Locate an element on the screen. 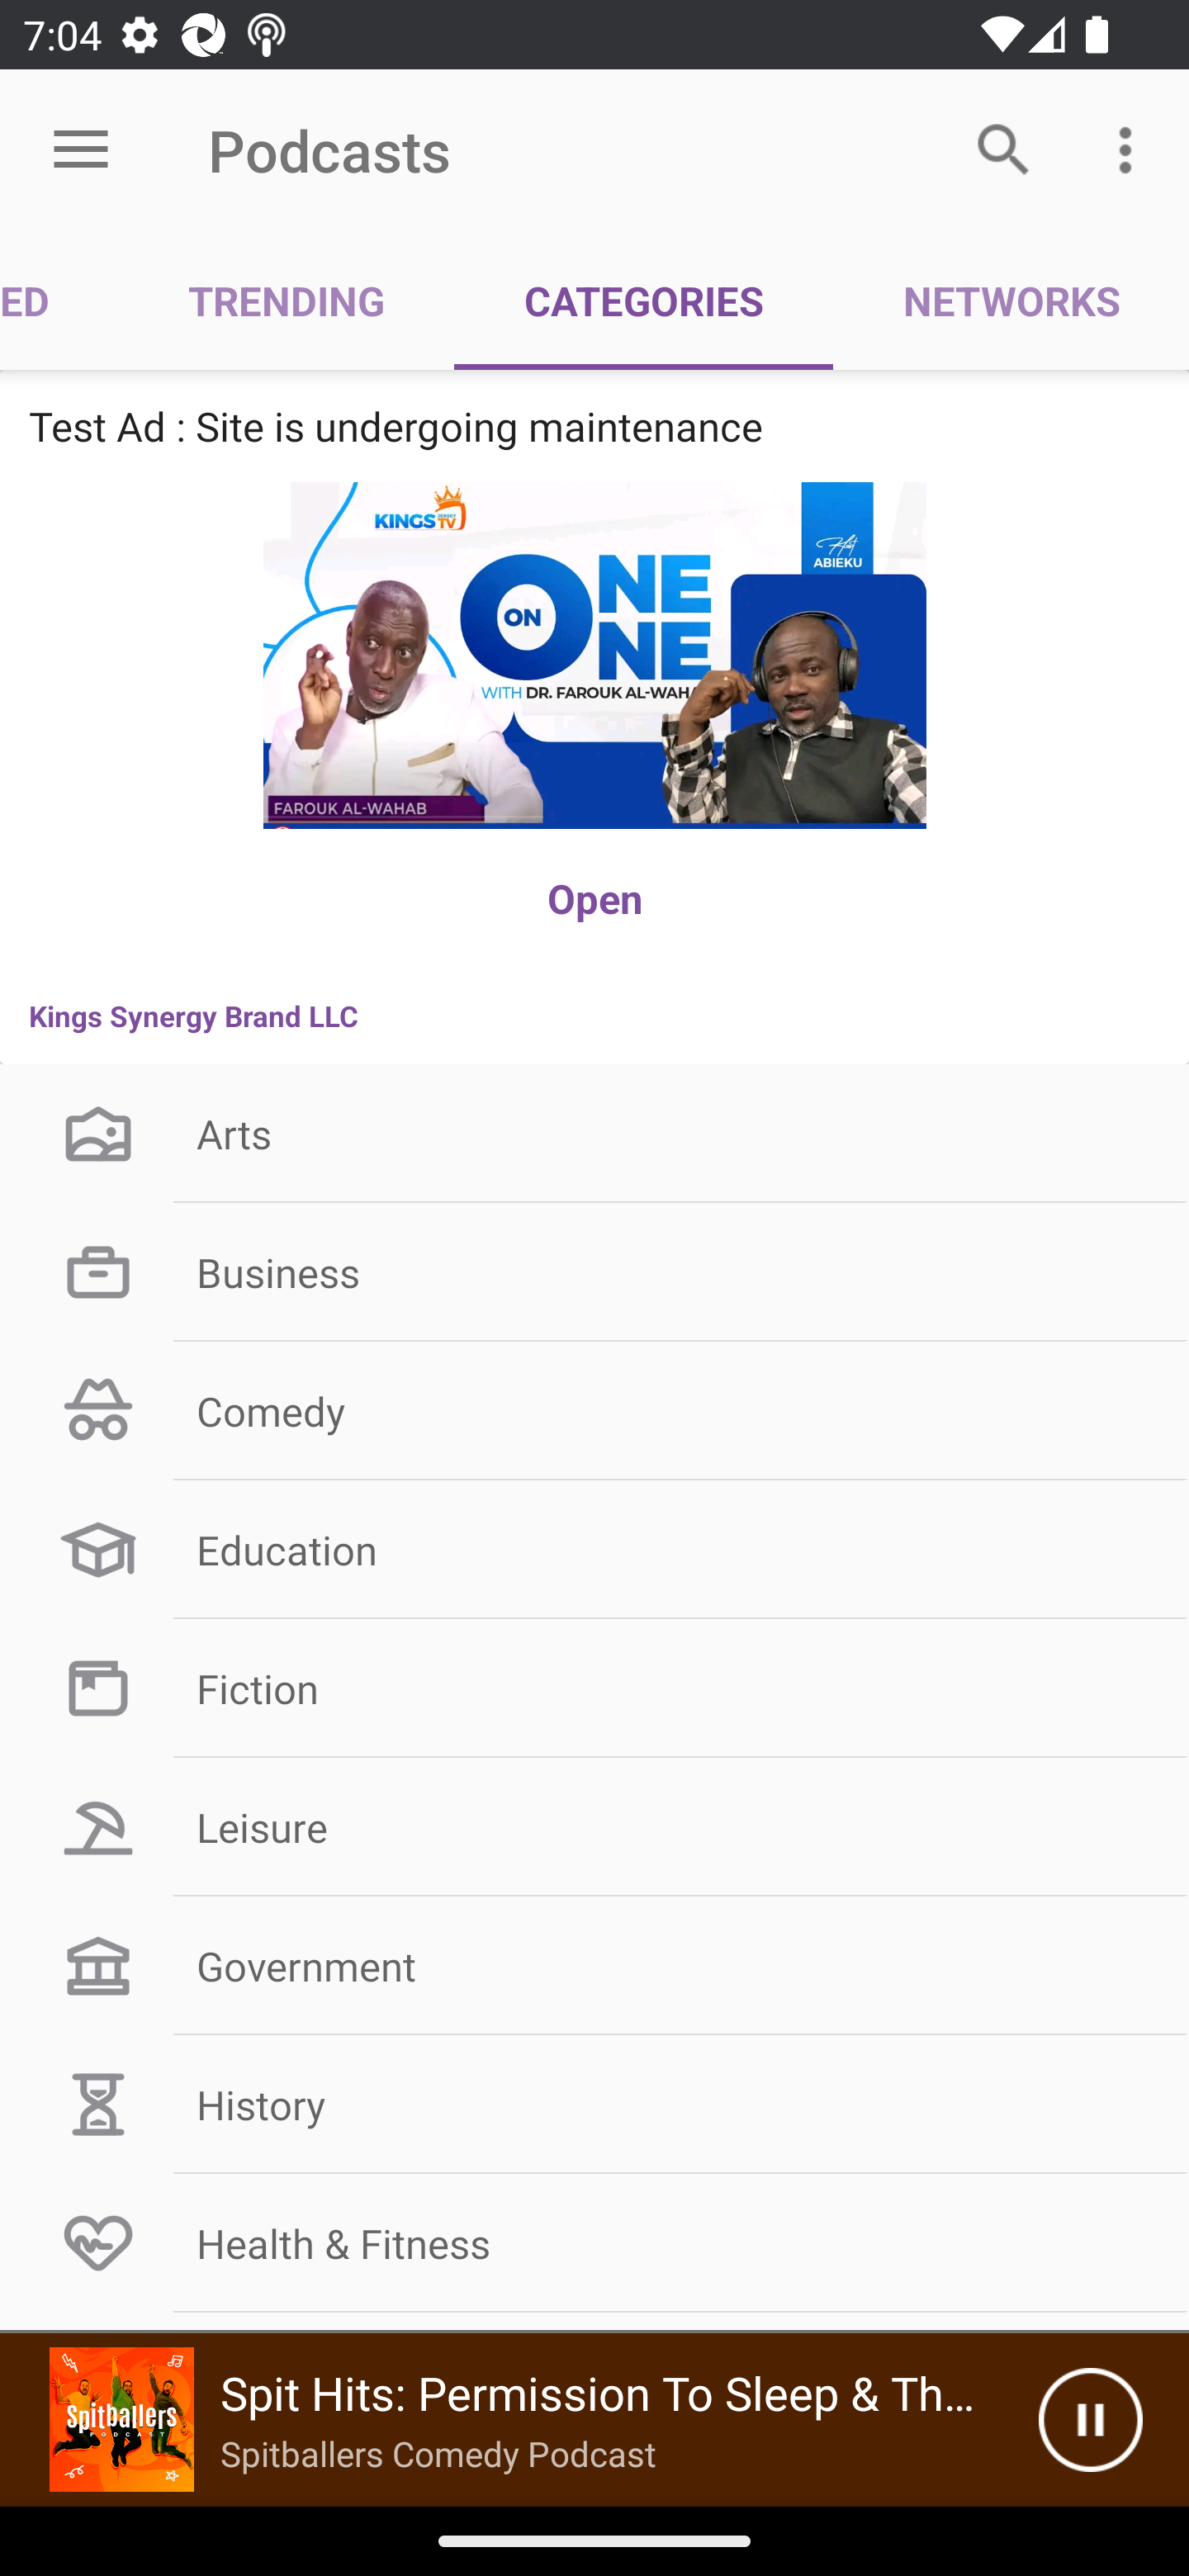 This screenshot has height=2576, width=1189. Open is located at coordinates (594, 898).